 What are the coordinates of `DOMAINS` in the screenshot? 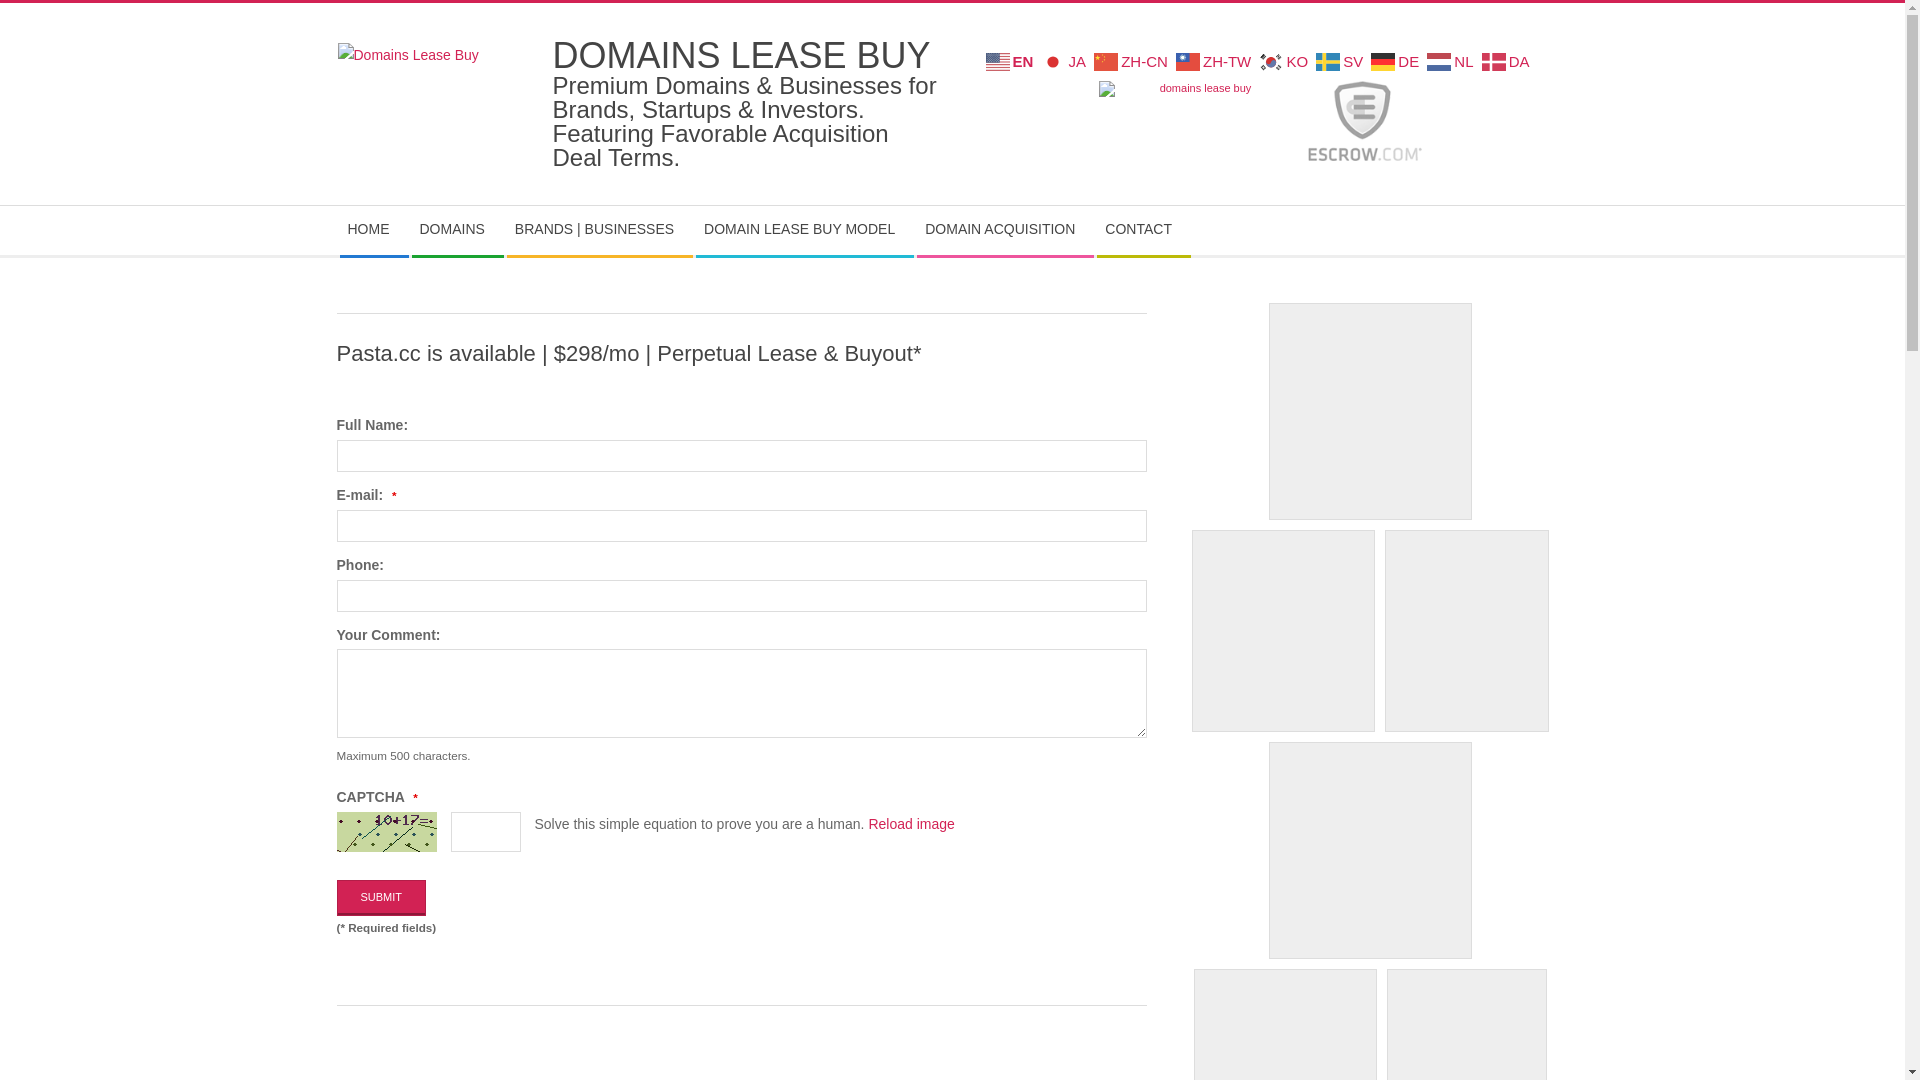 It's located at (457, 230).